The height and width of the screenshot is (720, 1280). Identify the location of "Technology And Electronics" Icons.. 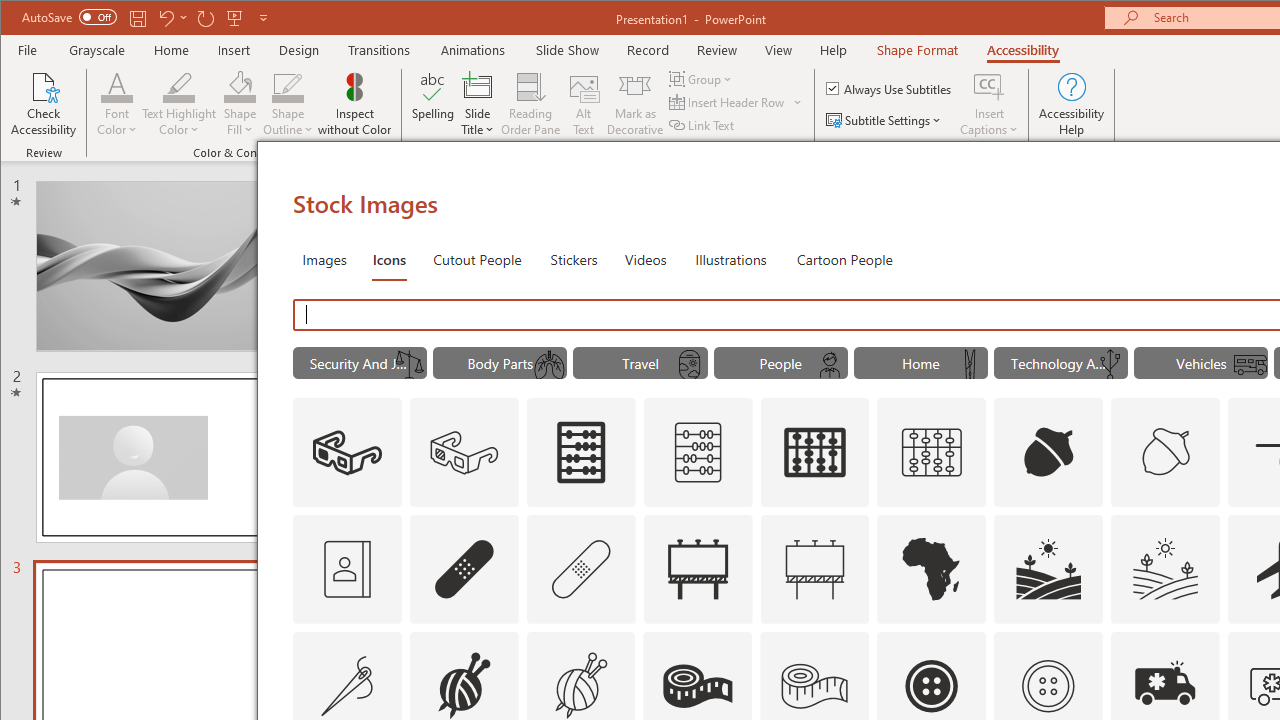
(1060, 362).